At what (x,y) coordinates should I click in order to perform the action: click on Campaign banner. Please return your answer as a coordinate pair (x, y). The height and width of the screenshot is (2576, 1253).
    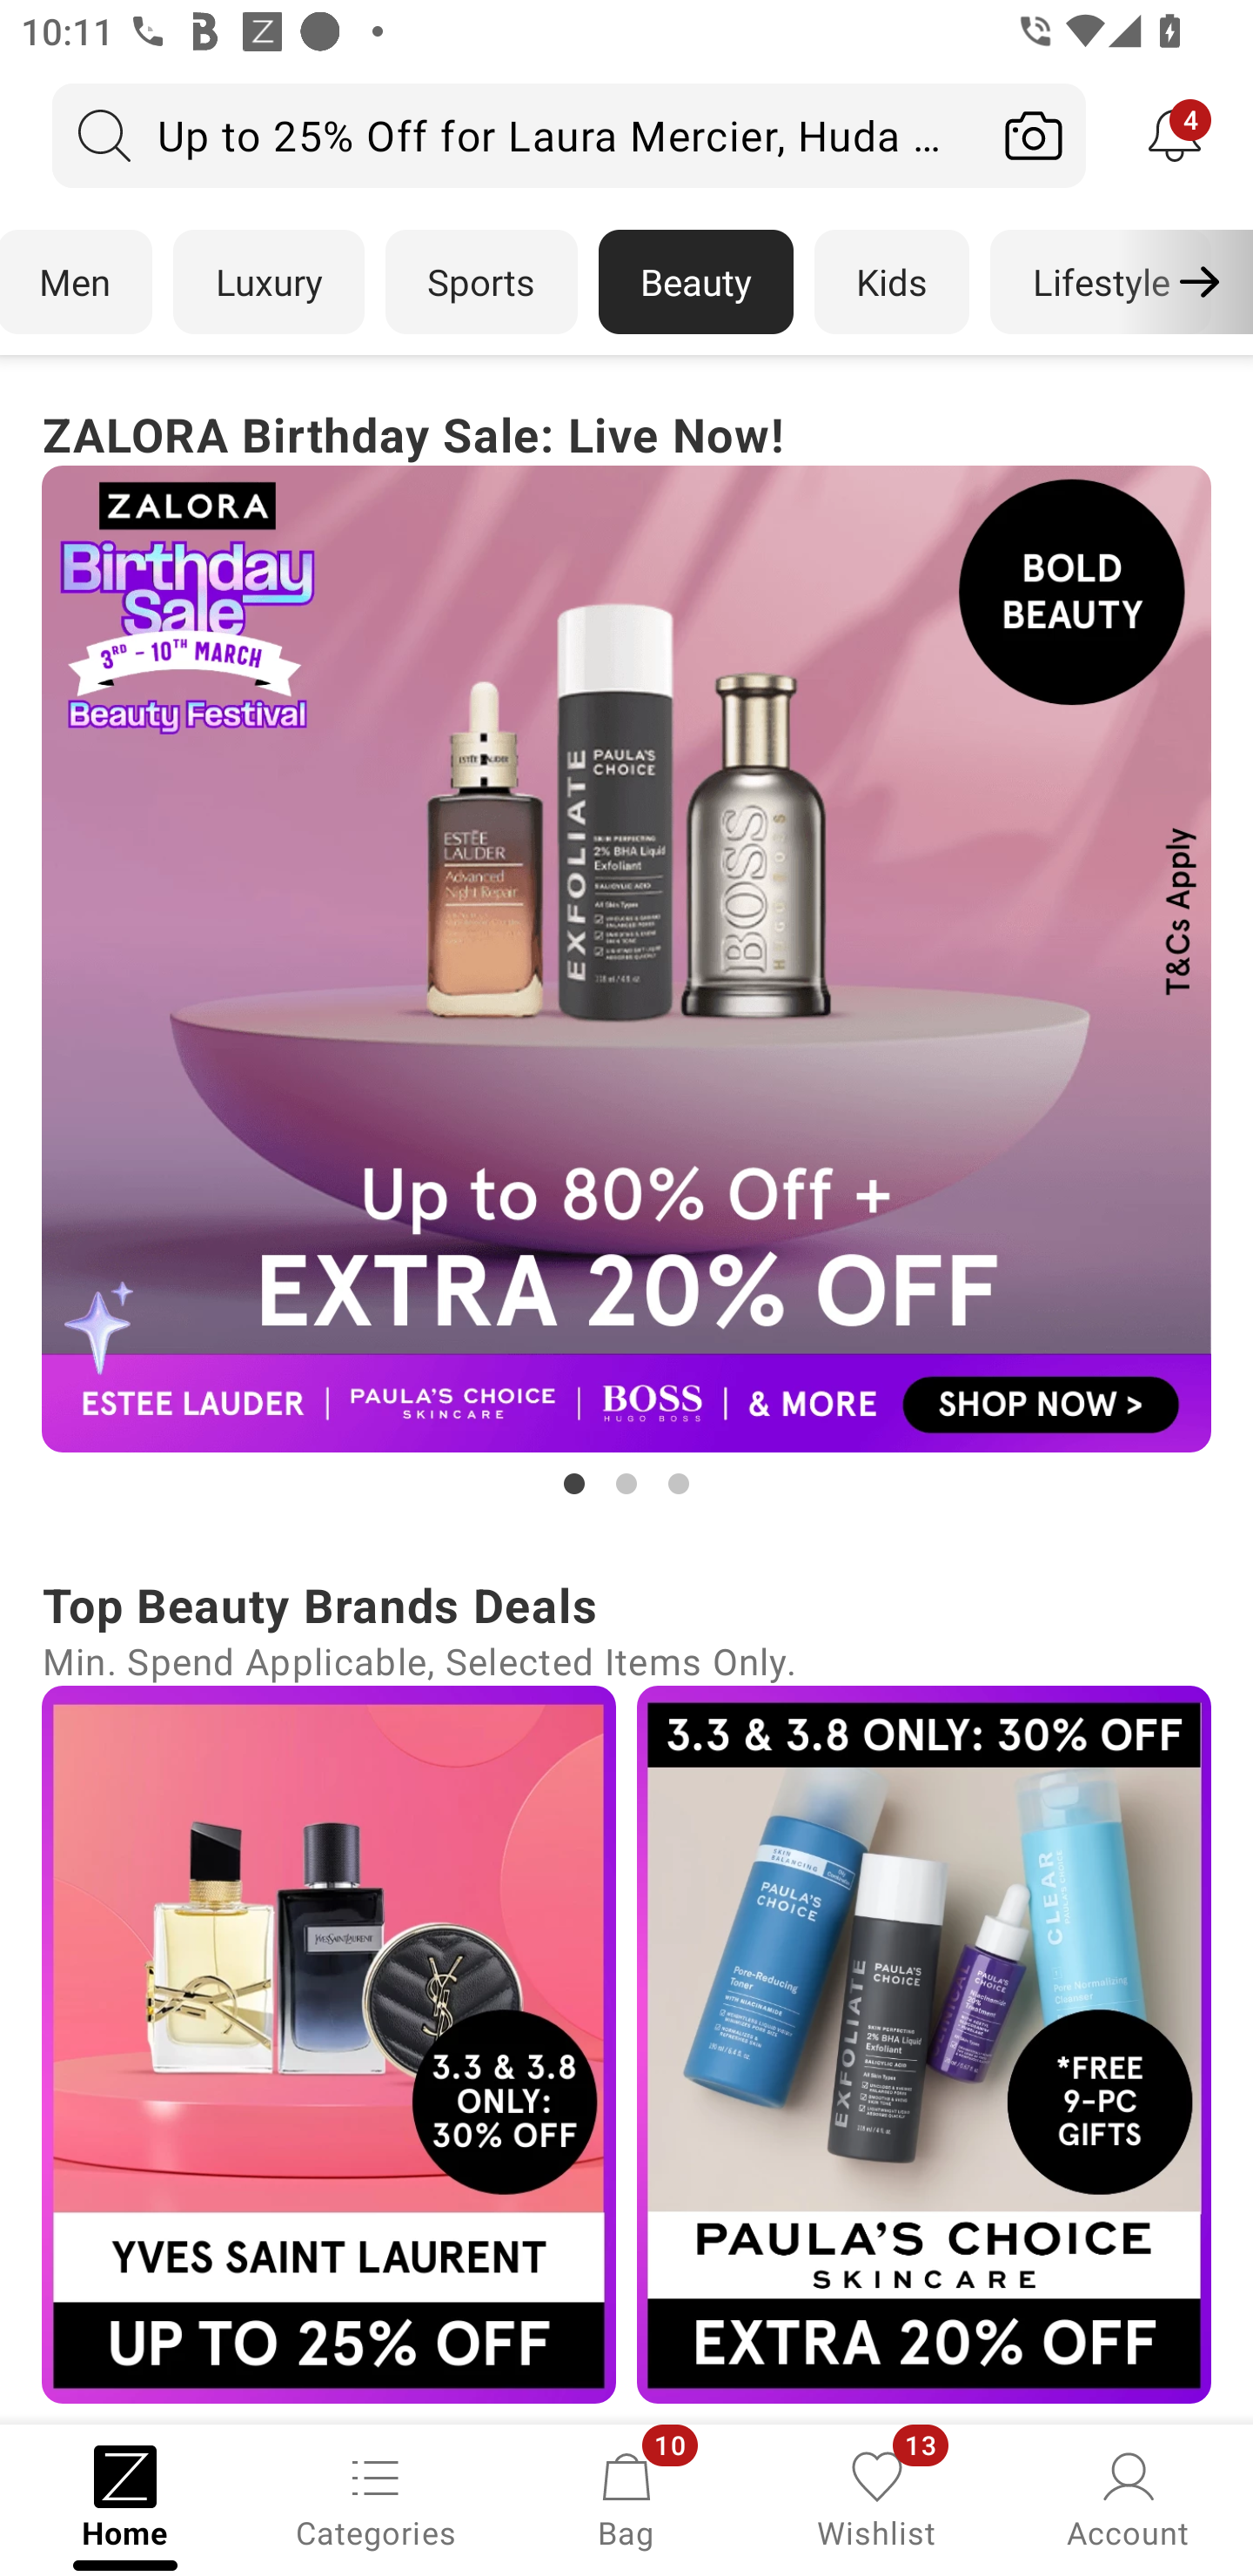
    Looking at the image, I should click on (626, 959).